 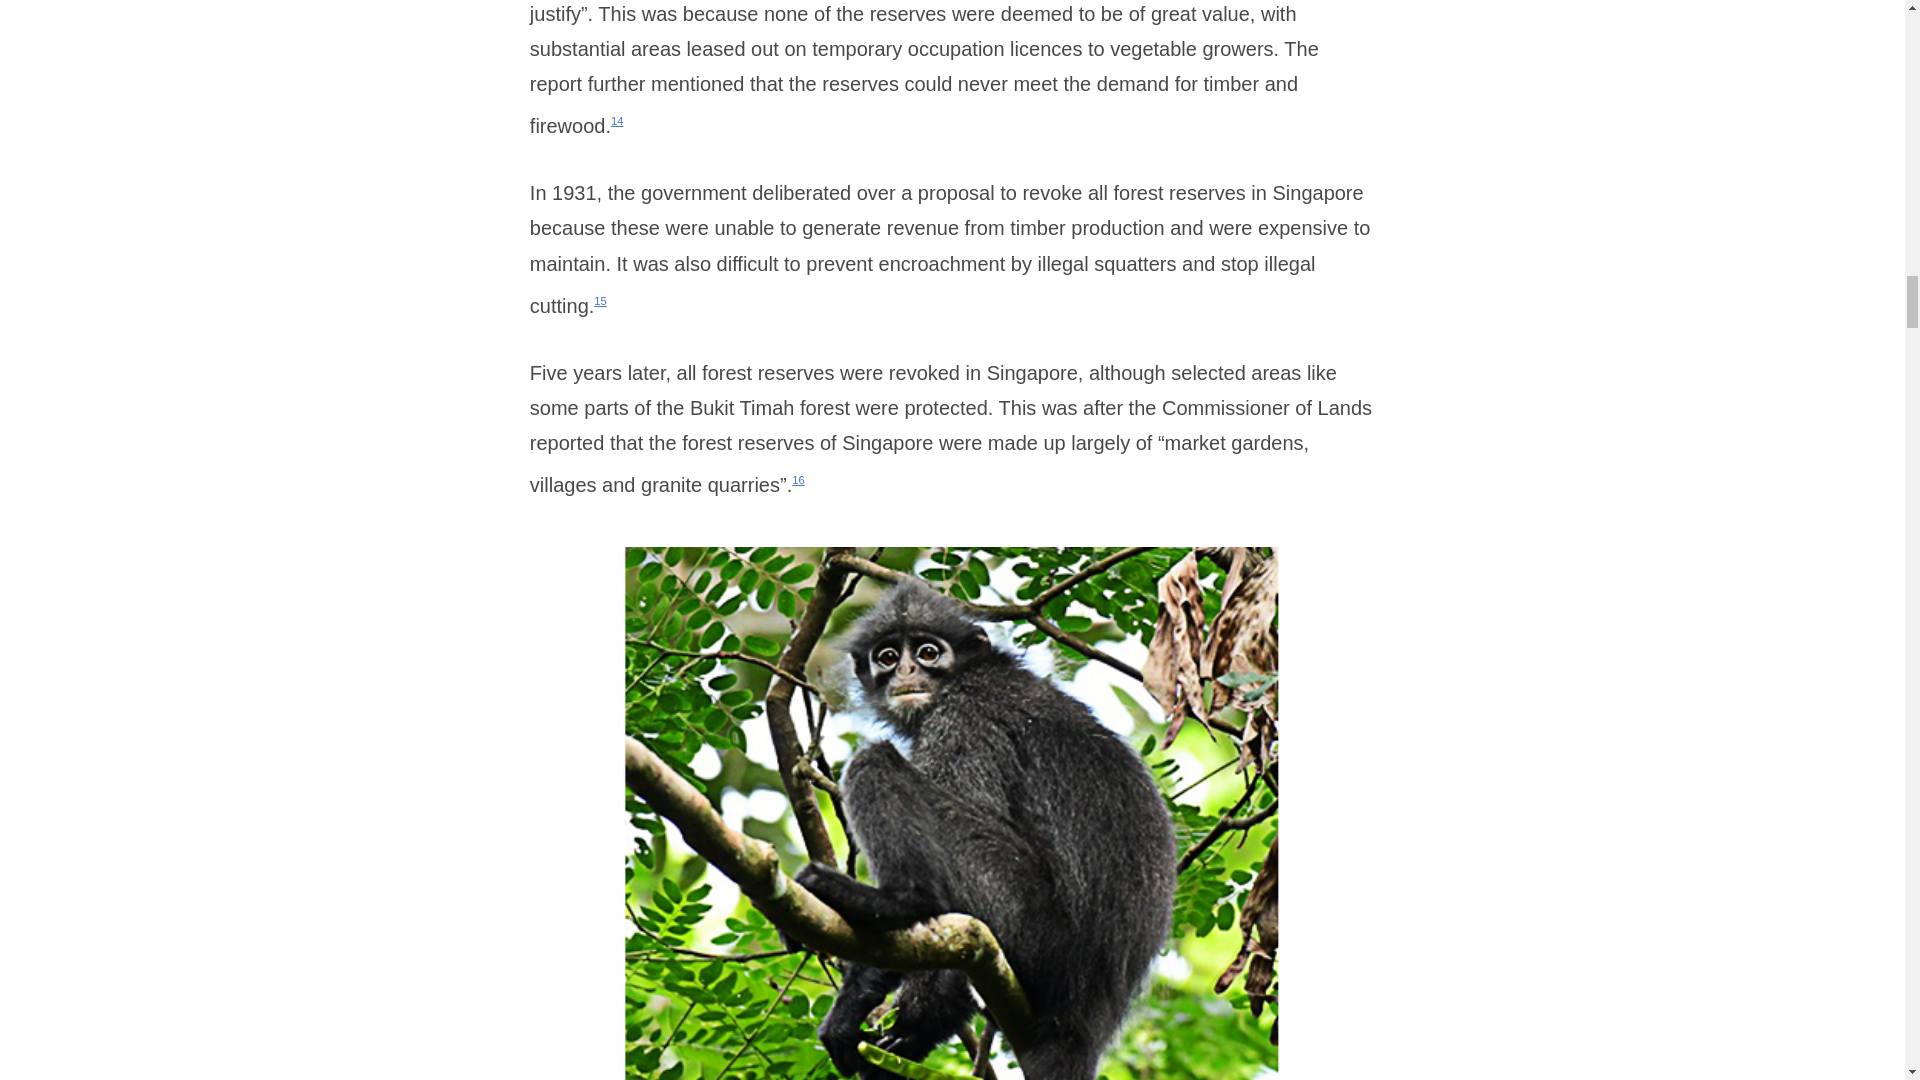 I want to click on 14, so click(x=617, y=120).